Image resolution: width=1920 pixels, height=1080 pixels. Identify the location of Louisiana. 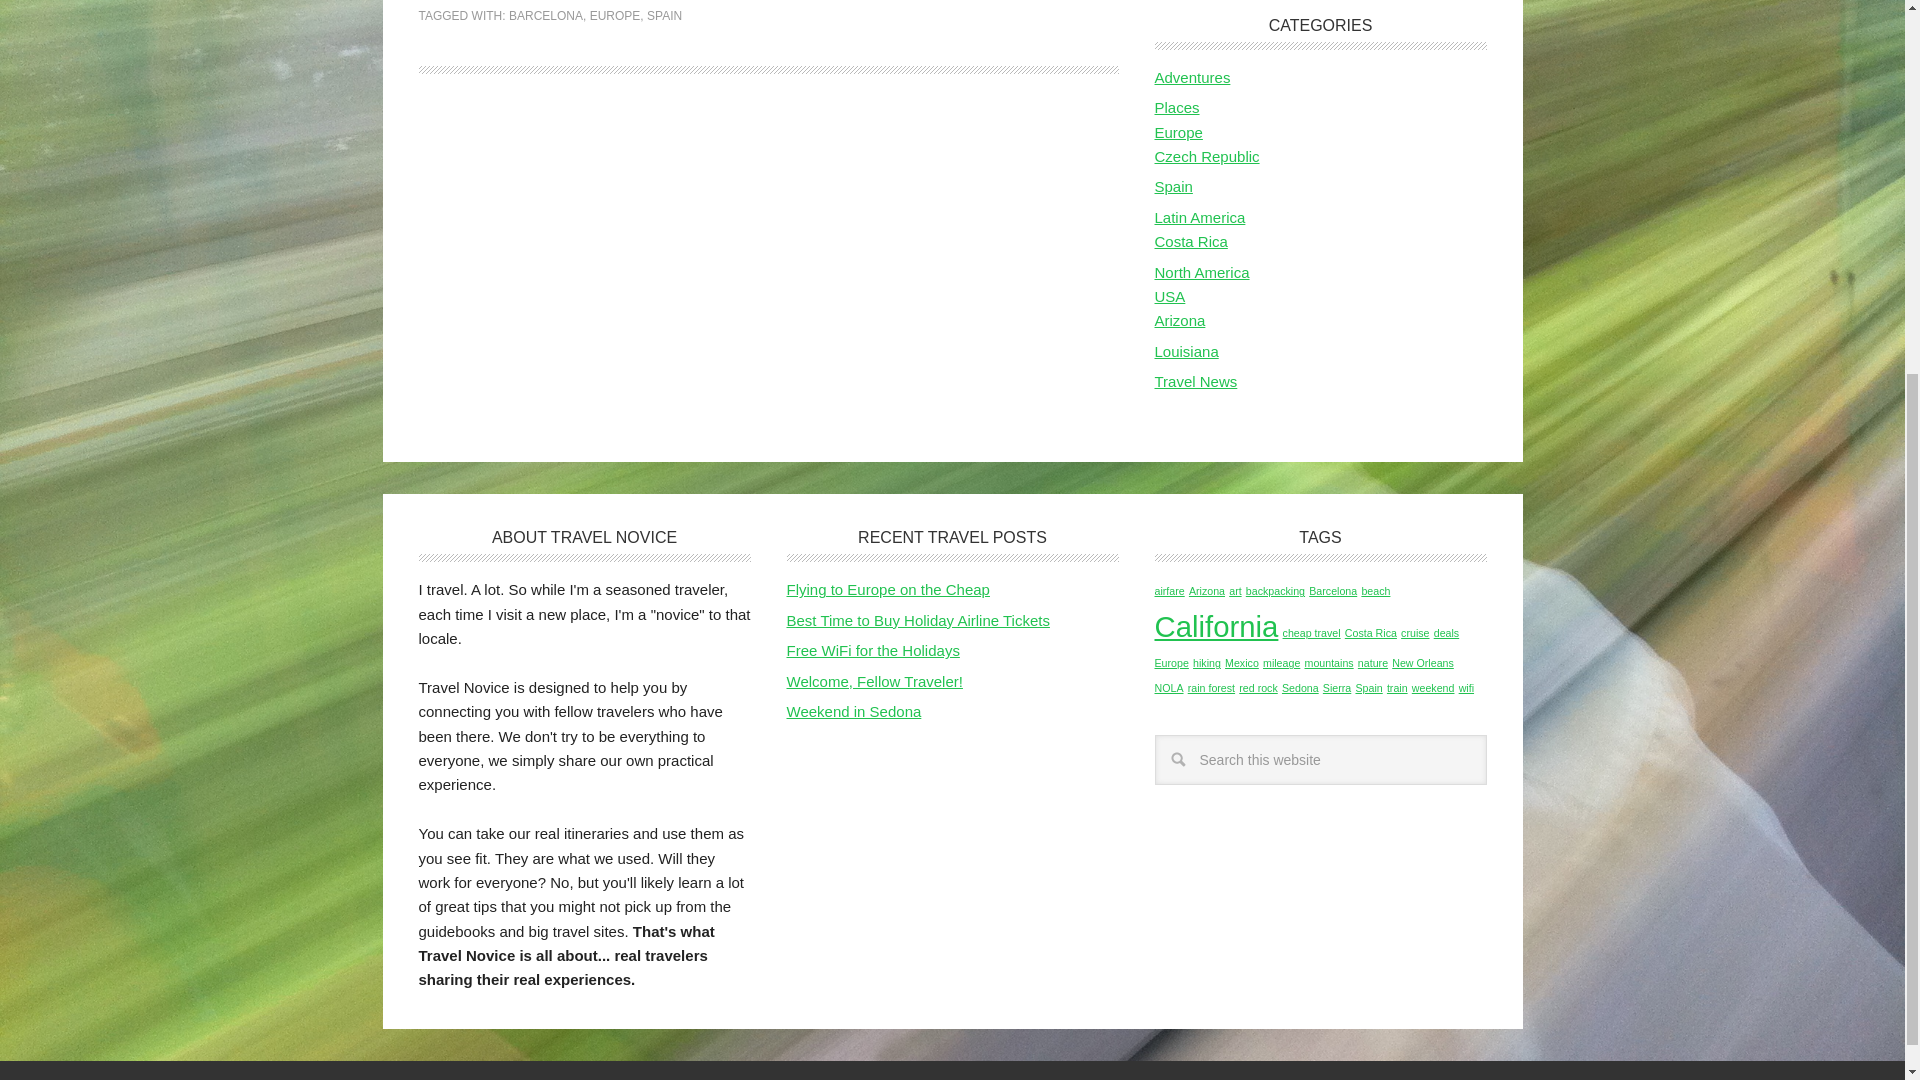
(1185, 351).